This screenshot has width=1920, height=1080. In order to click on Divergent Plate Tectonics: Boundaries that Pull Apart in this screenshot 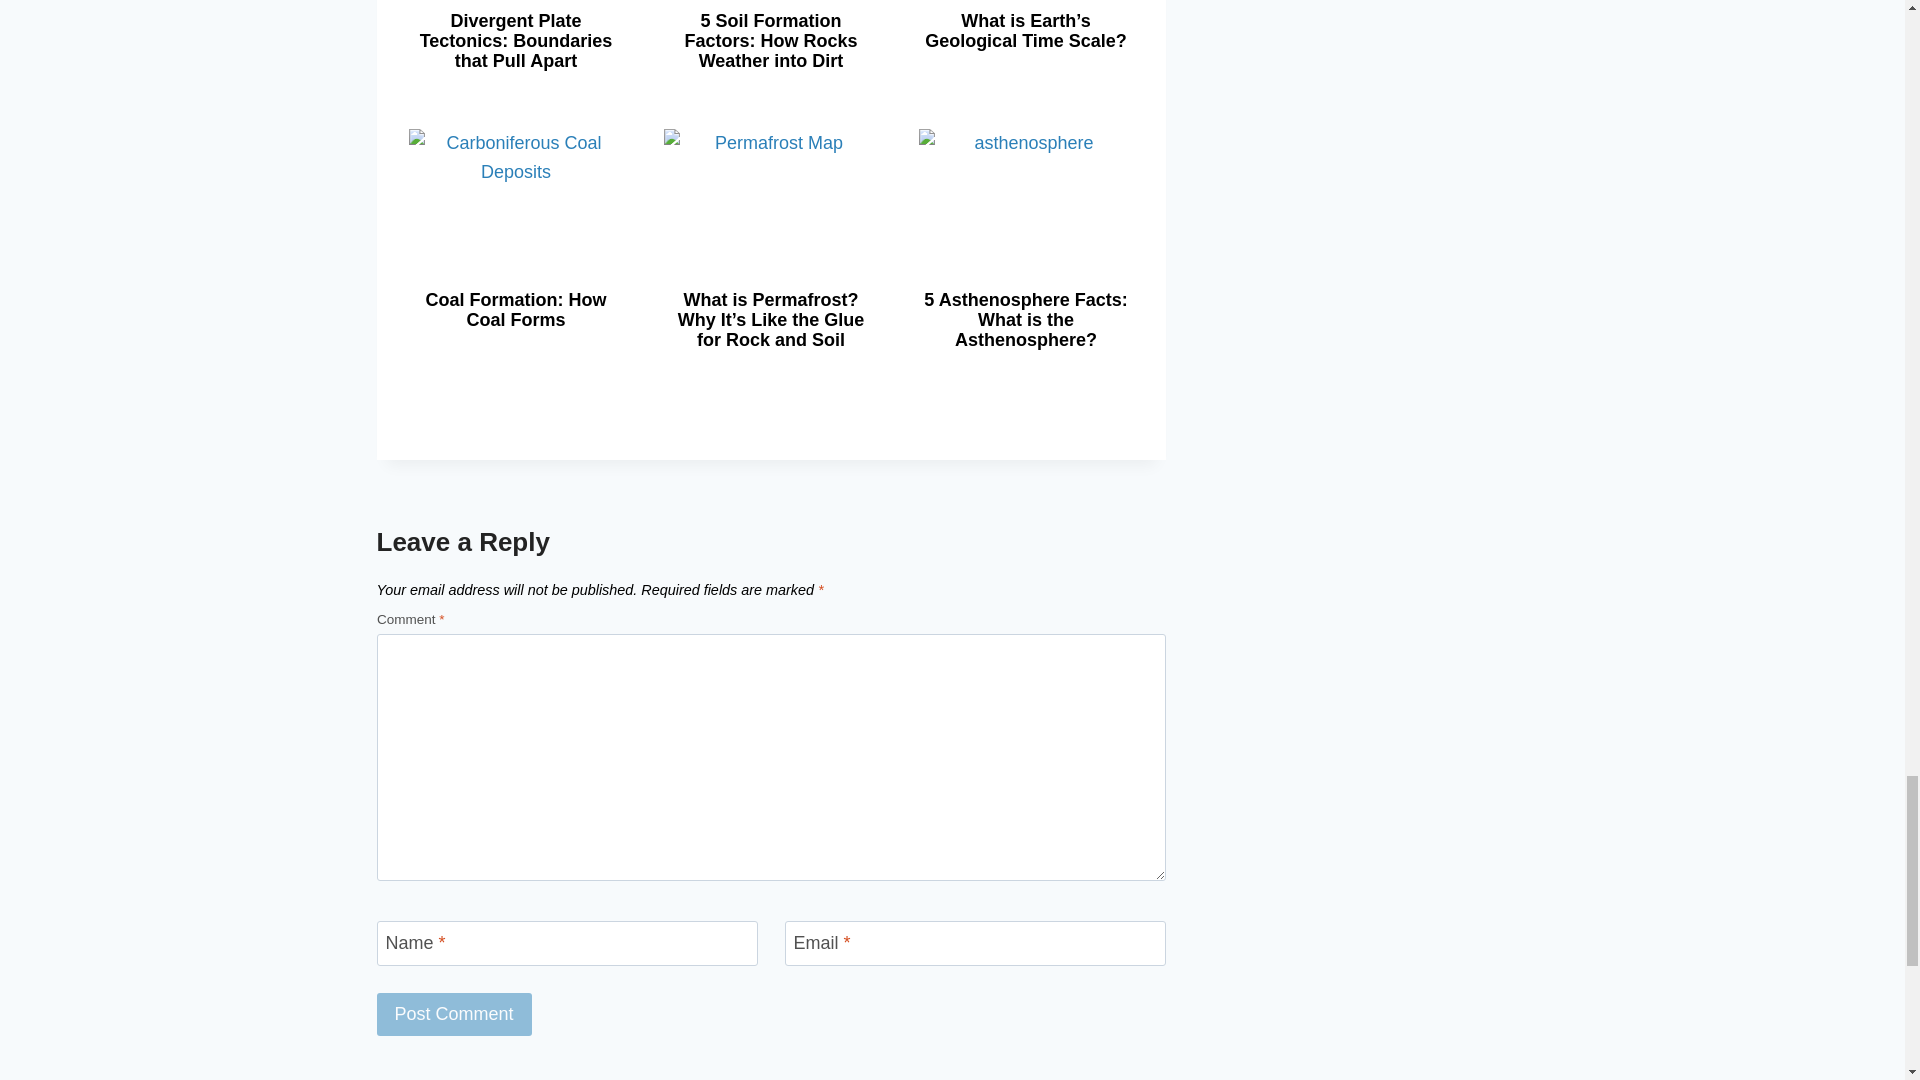, I will do `click(516, 40)`.